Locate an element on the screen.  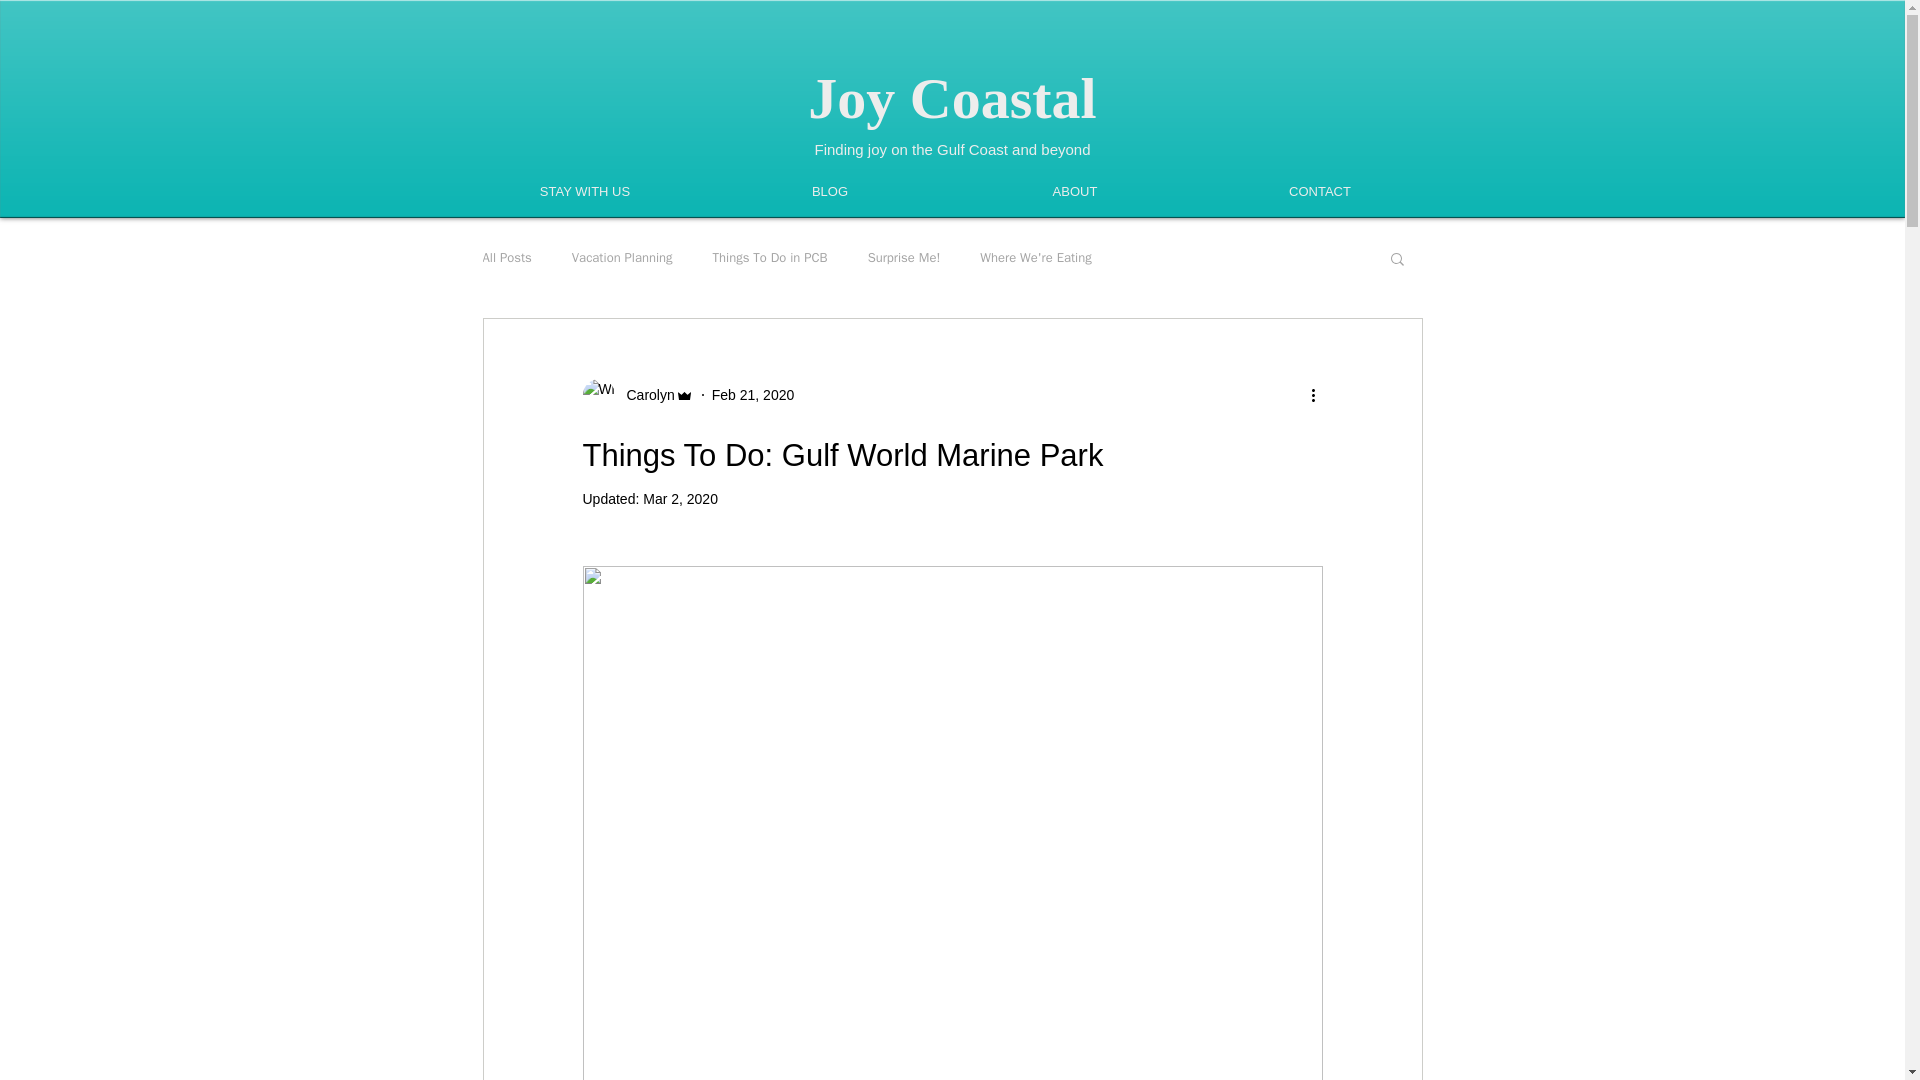
Surprise Me! is located at coordinates (904, 258).